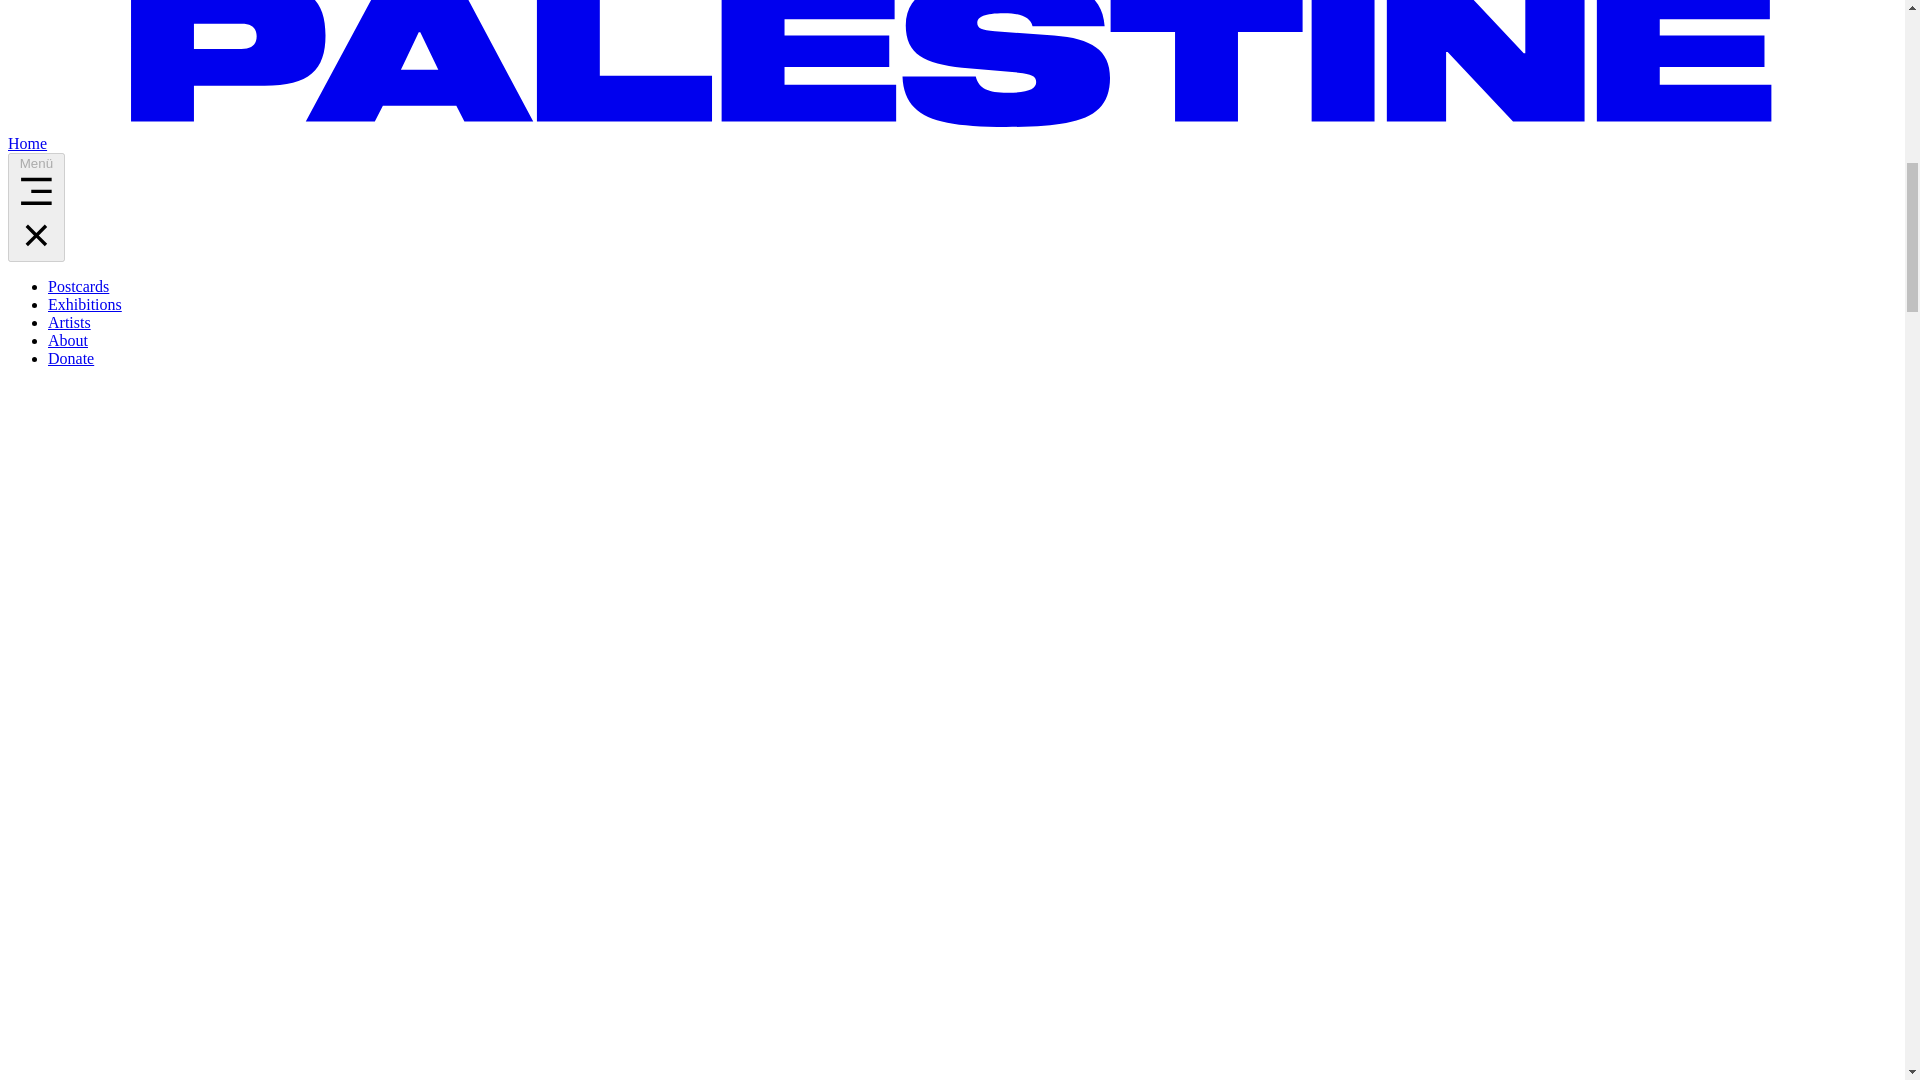 This screenshot has width=1920, height=1080. What do you see at coordinates (71, 358) in the screenshot?
I see `Donate` at bounding box center [71, 358].